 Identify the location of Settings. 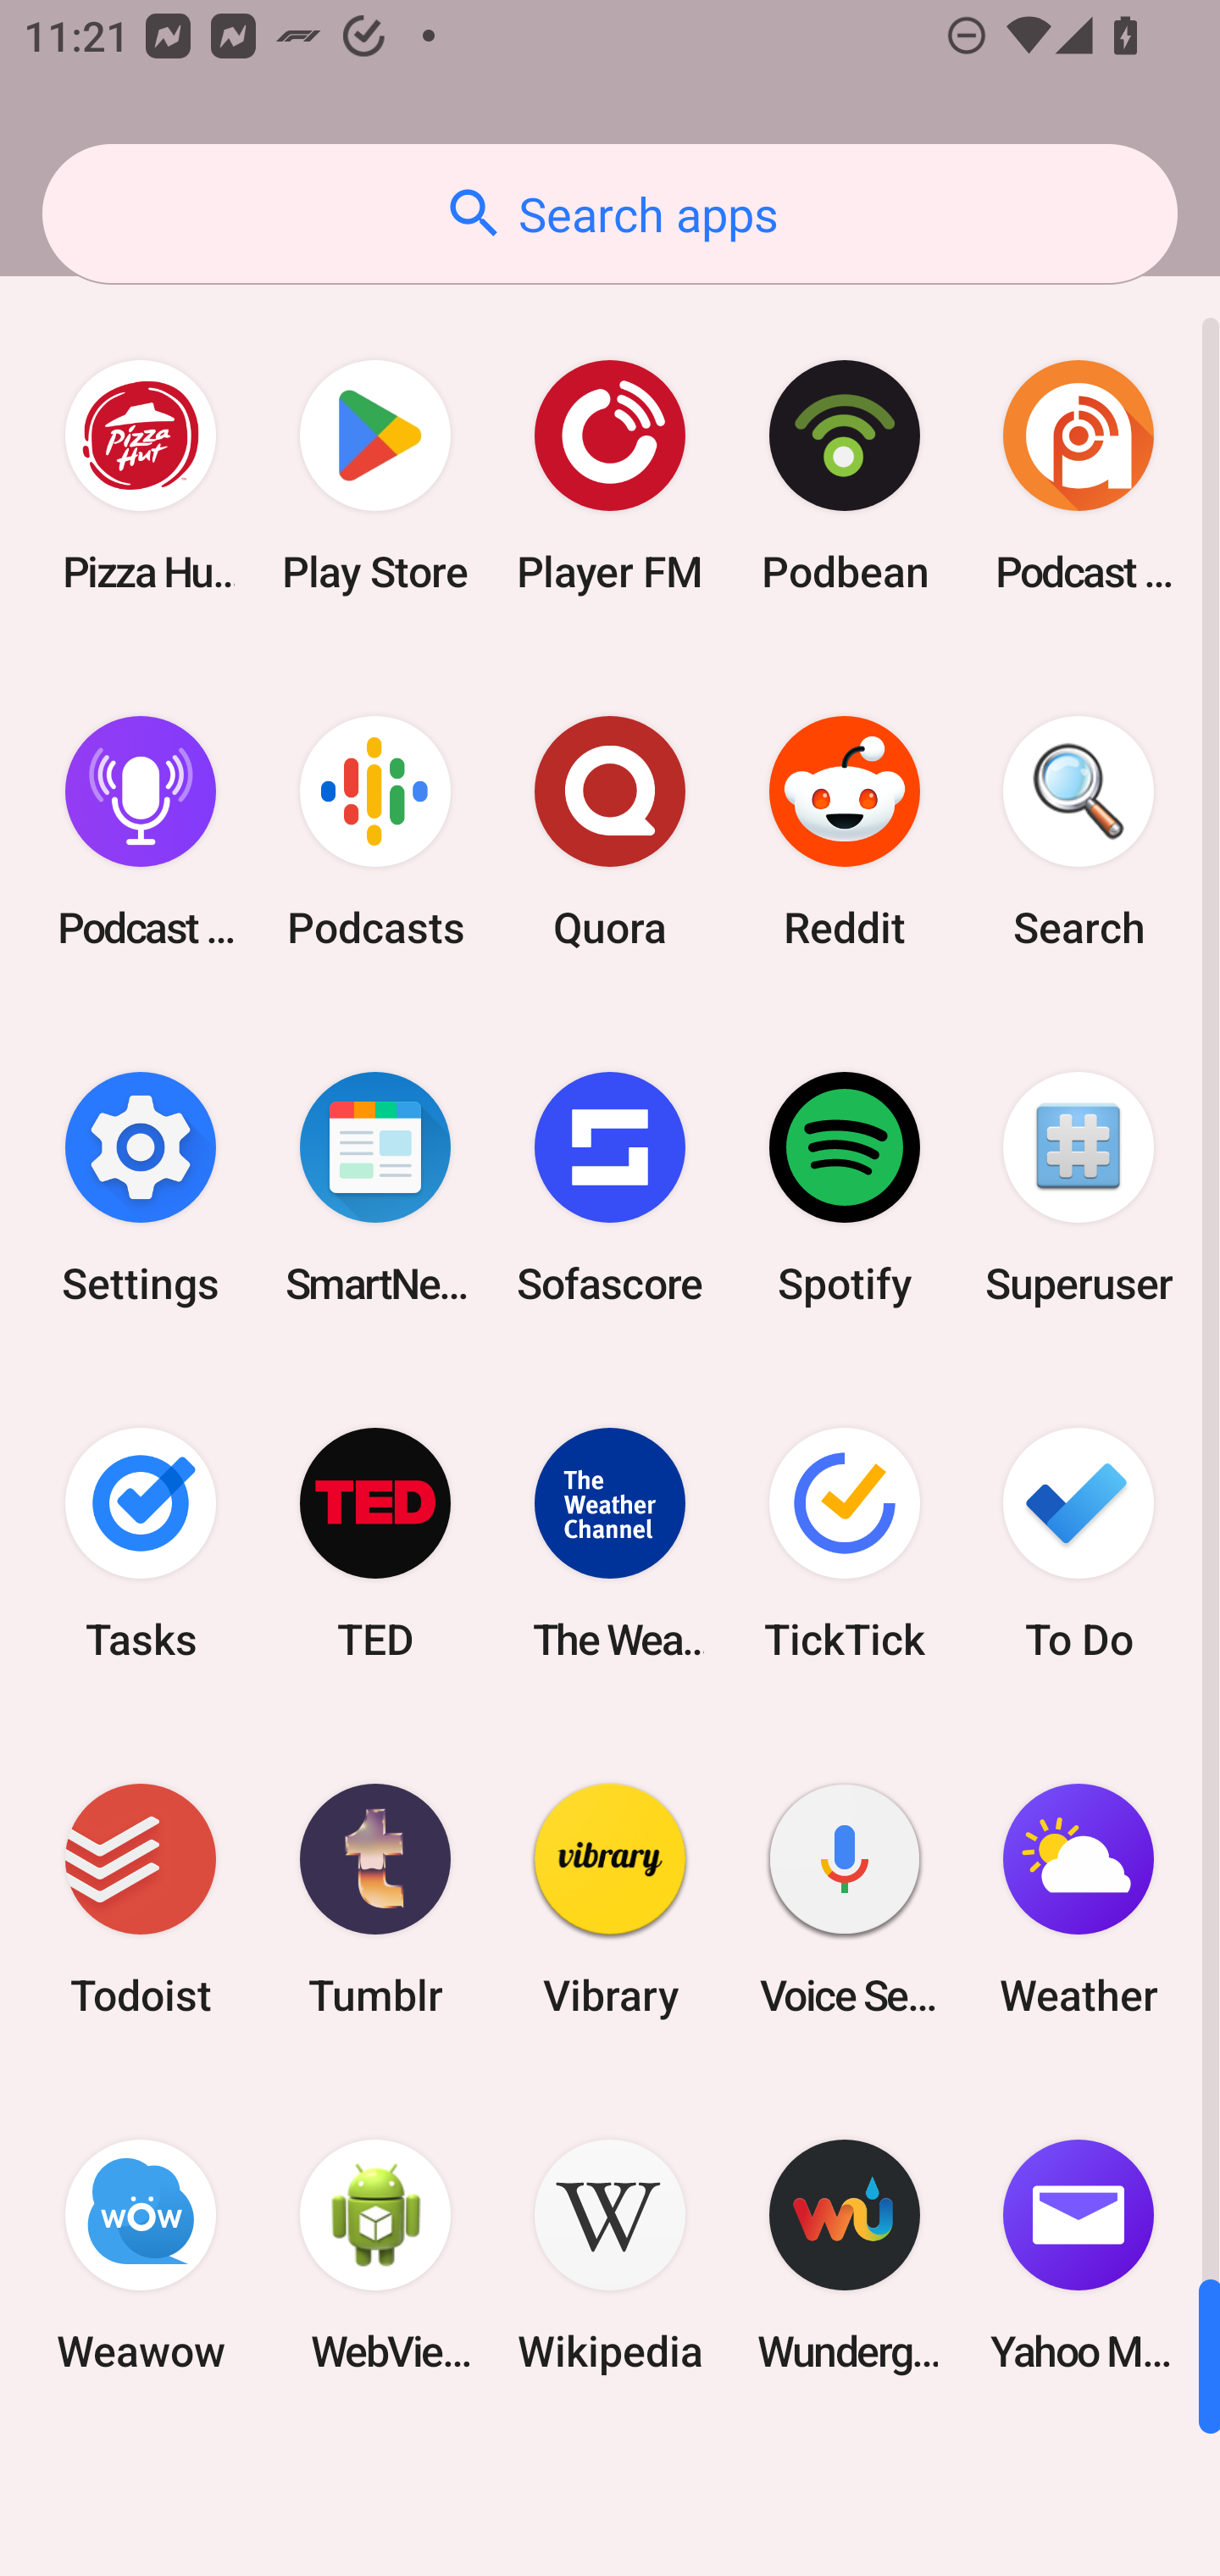
(141, 1187).